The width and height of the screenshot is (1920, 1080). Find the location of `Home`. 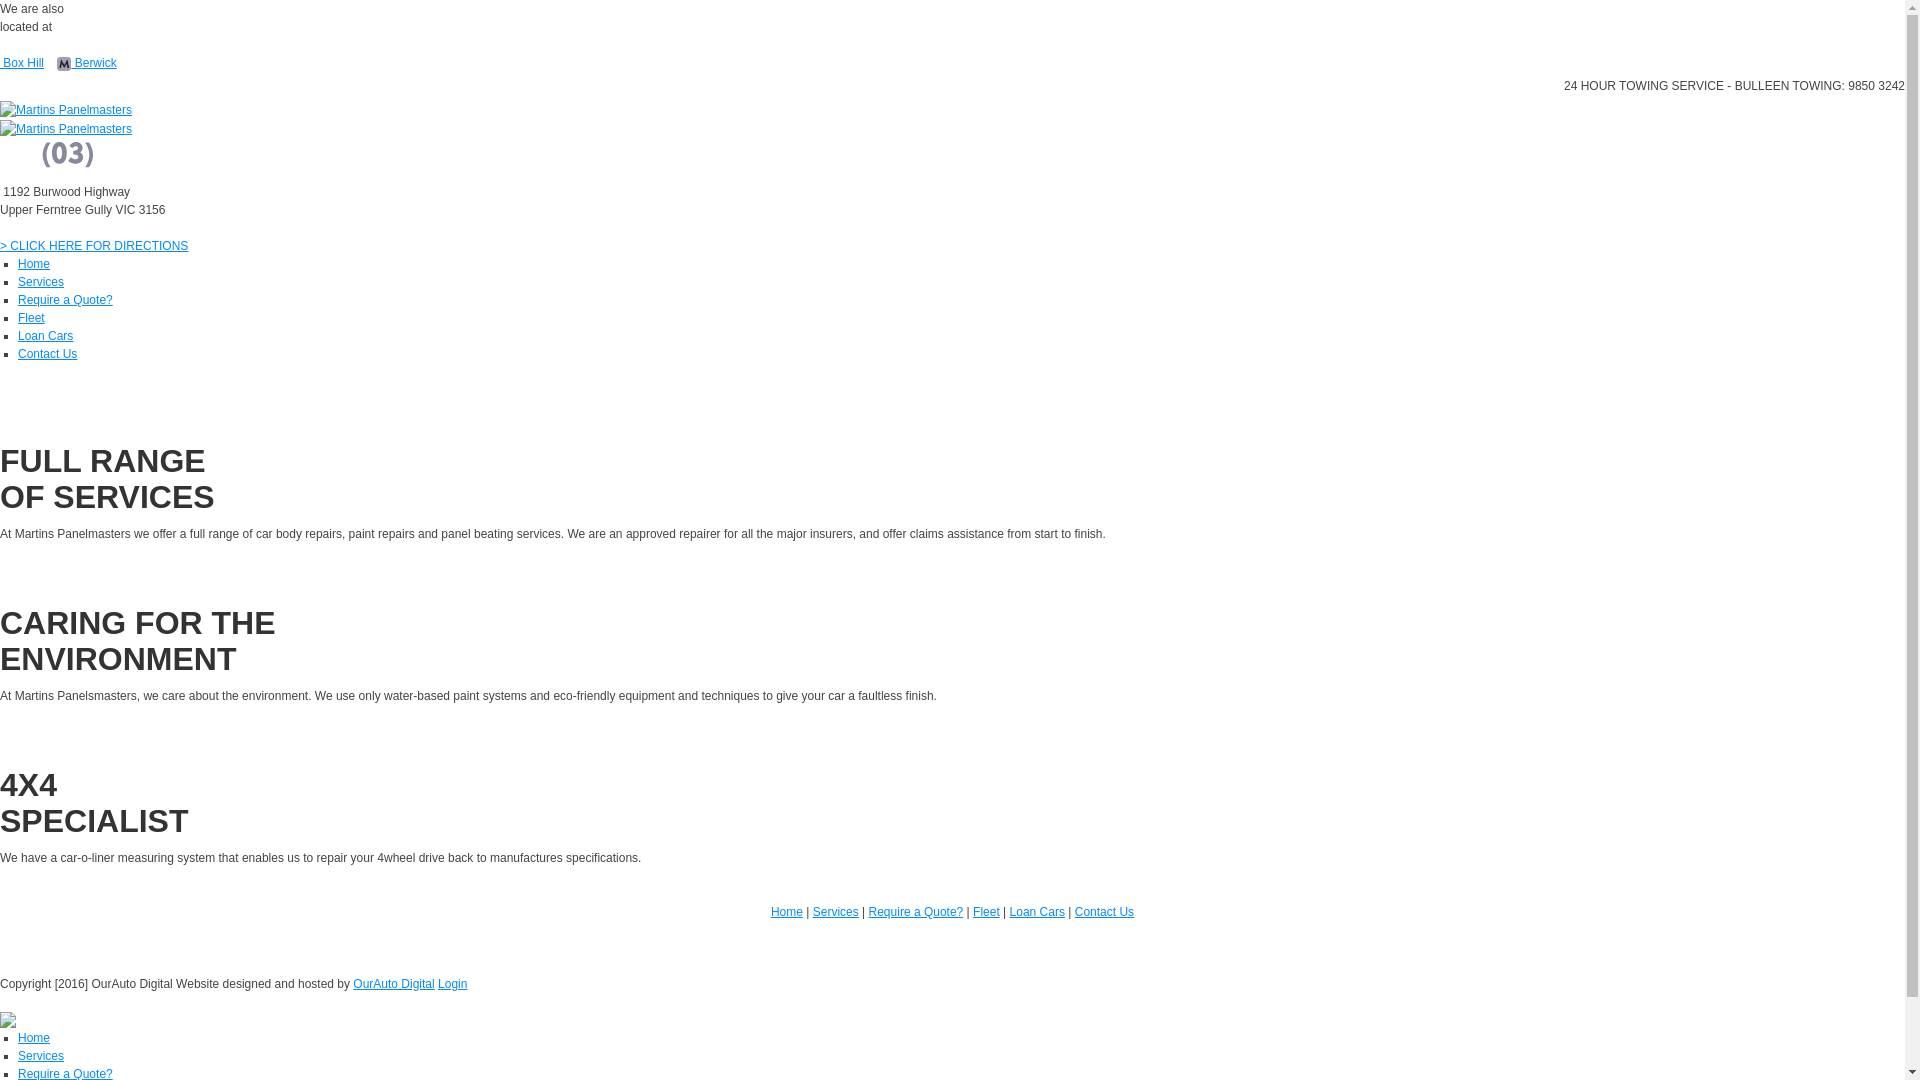

Home is located at coordinates (34, 264).